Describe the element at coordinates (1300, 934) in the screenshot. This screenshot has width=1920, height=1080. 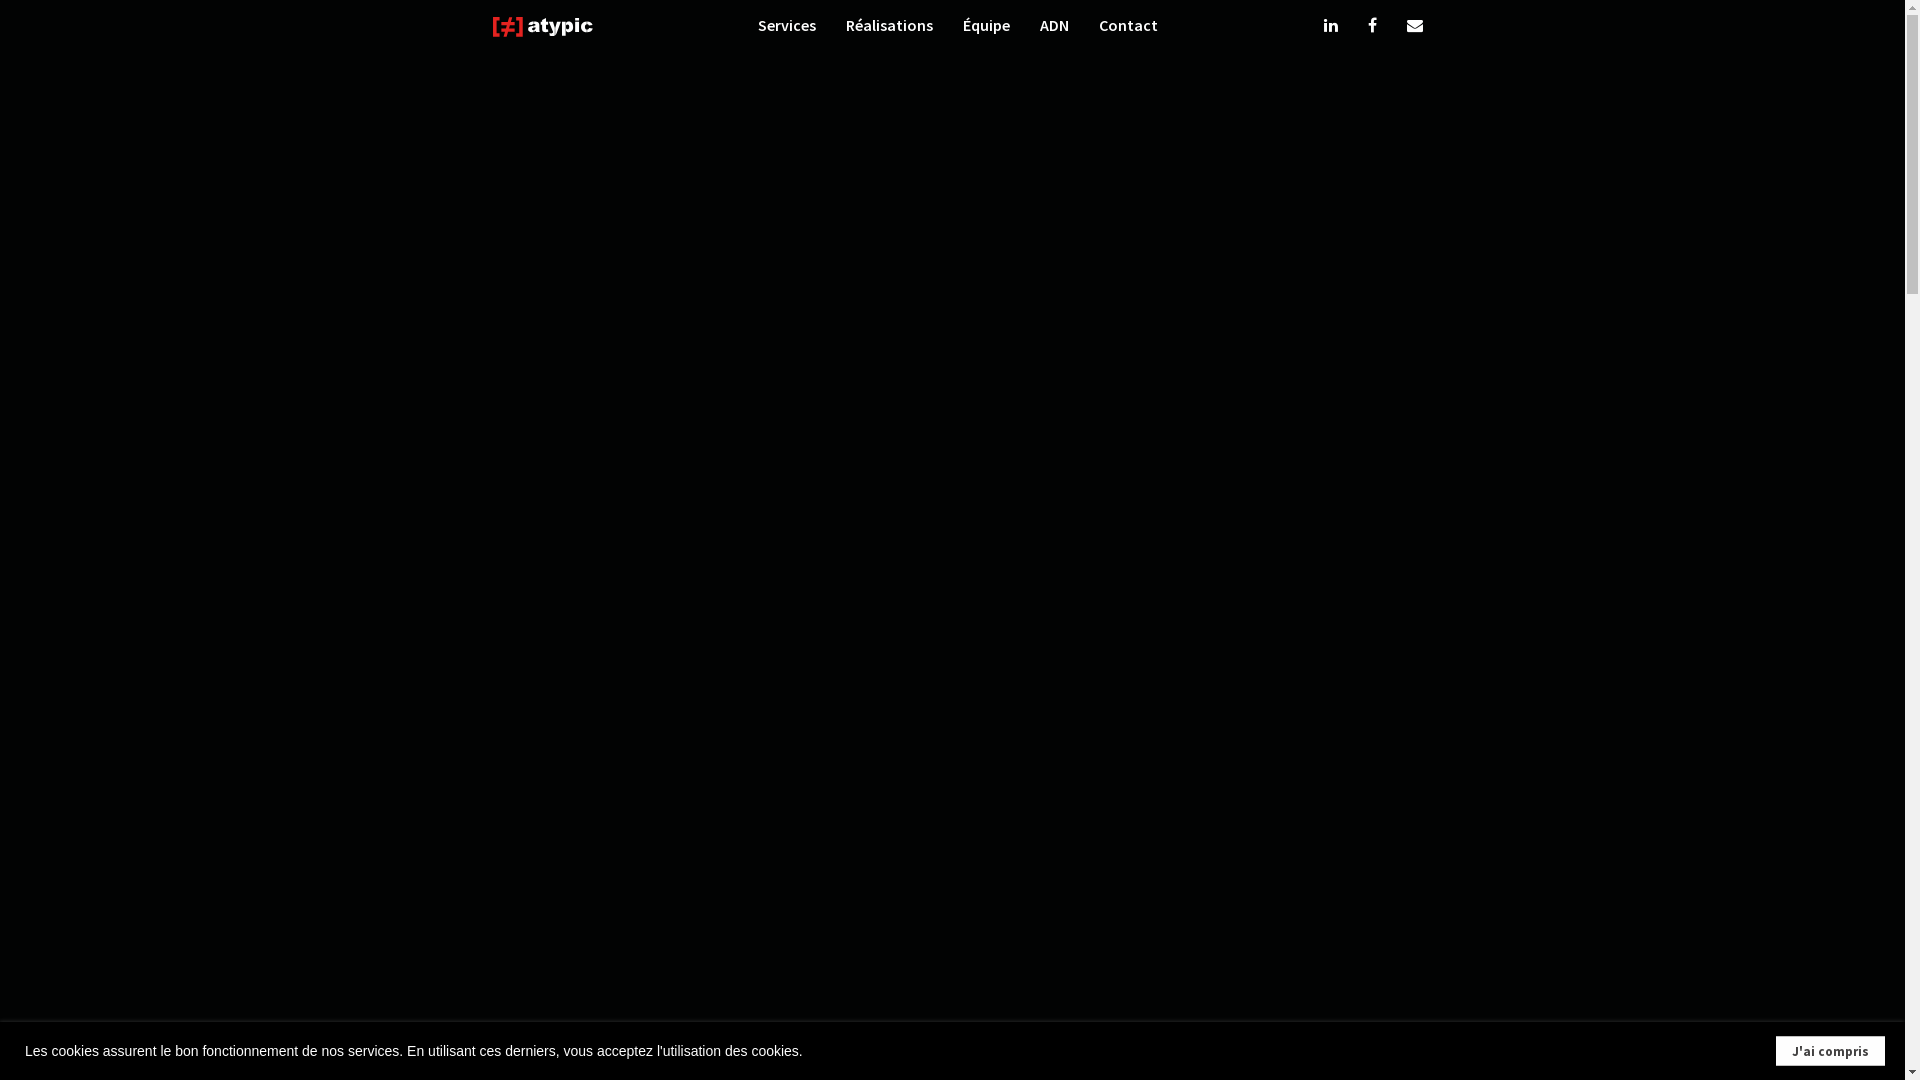
I see `Formations` at that location.